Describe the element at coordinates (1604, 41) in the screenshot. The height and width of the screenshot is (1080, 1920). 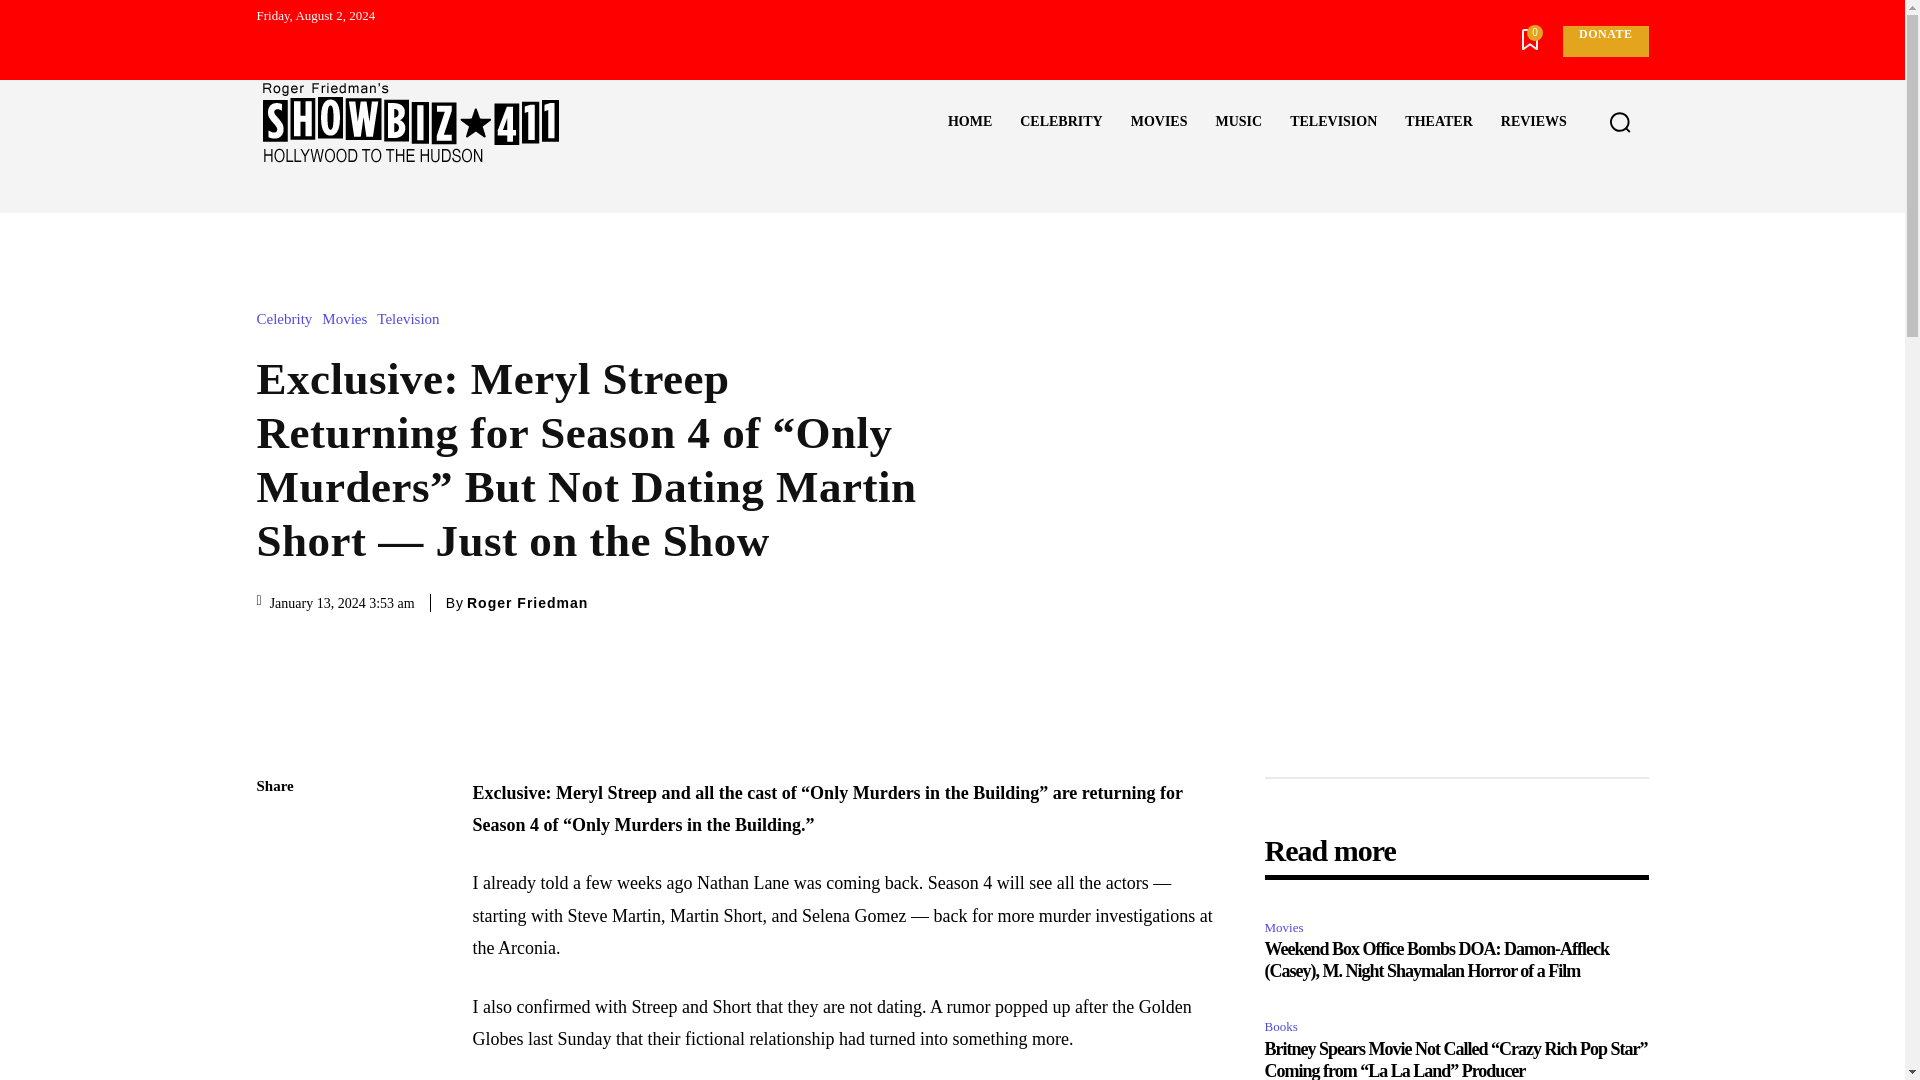
I see `DONATE` at that location.